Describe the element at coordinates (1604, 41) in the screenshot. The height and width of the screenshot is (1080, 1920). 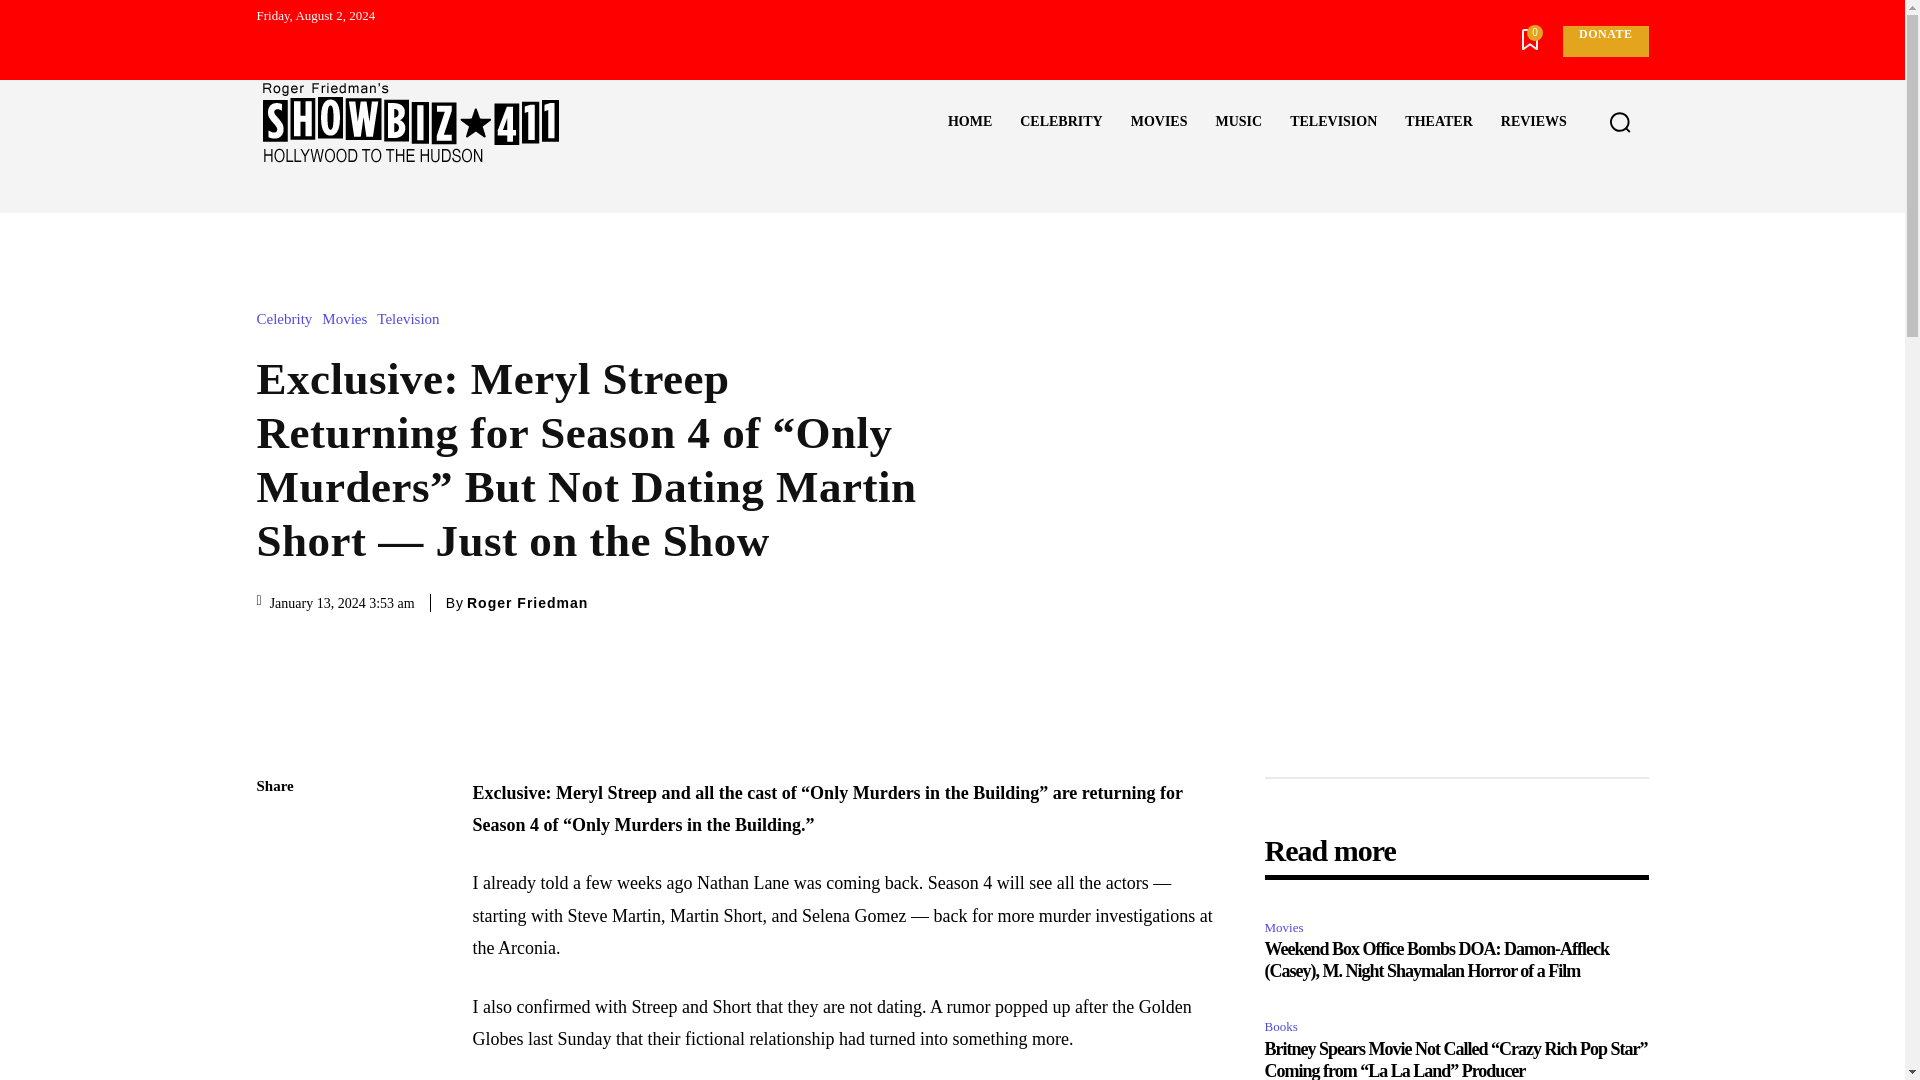
I see `DONATE` at that location.